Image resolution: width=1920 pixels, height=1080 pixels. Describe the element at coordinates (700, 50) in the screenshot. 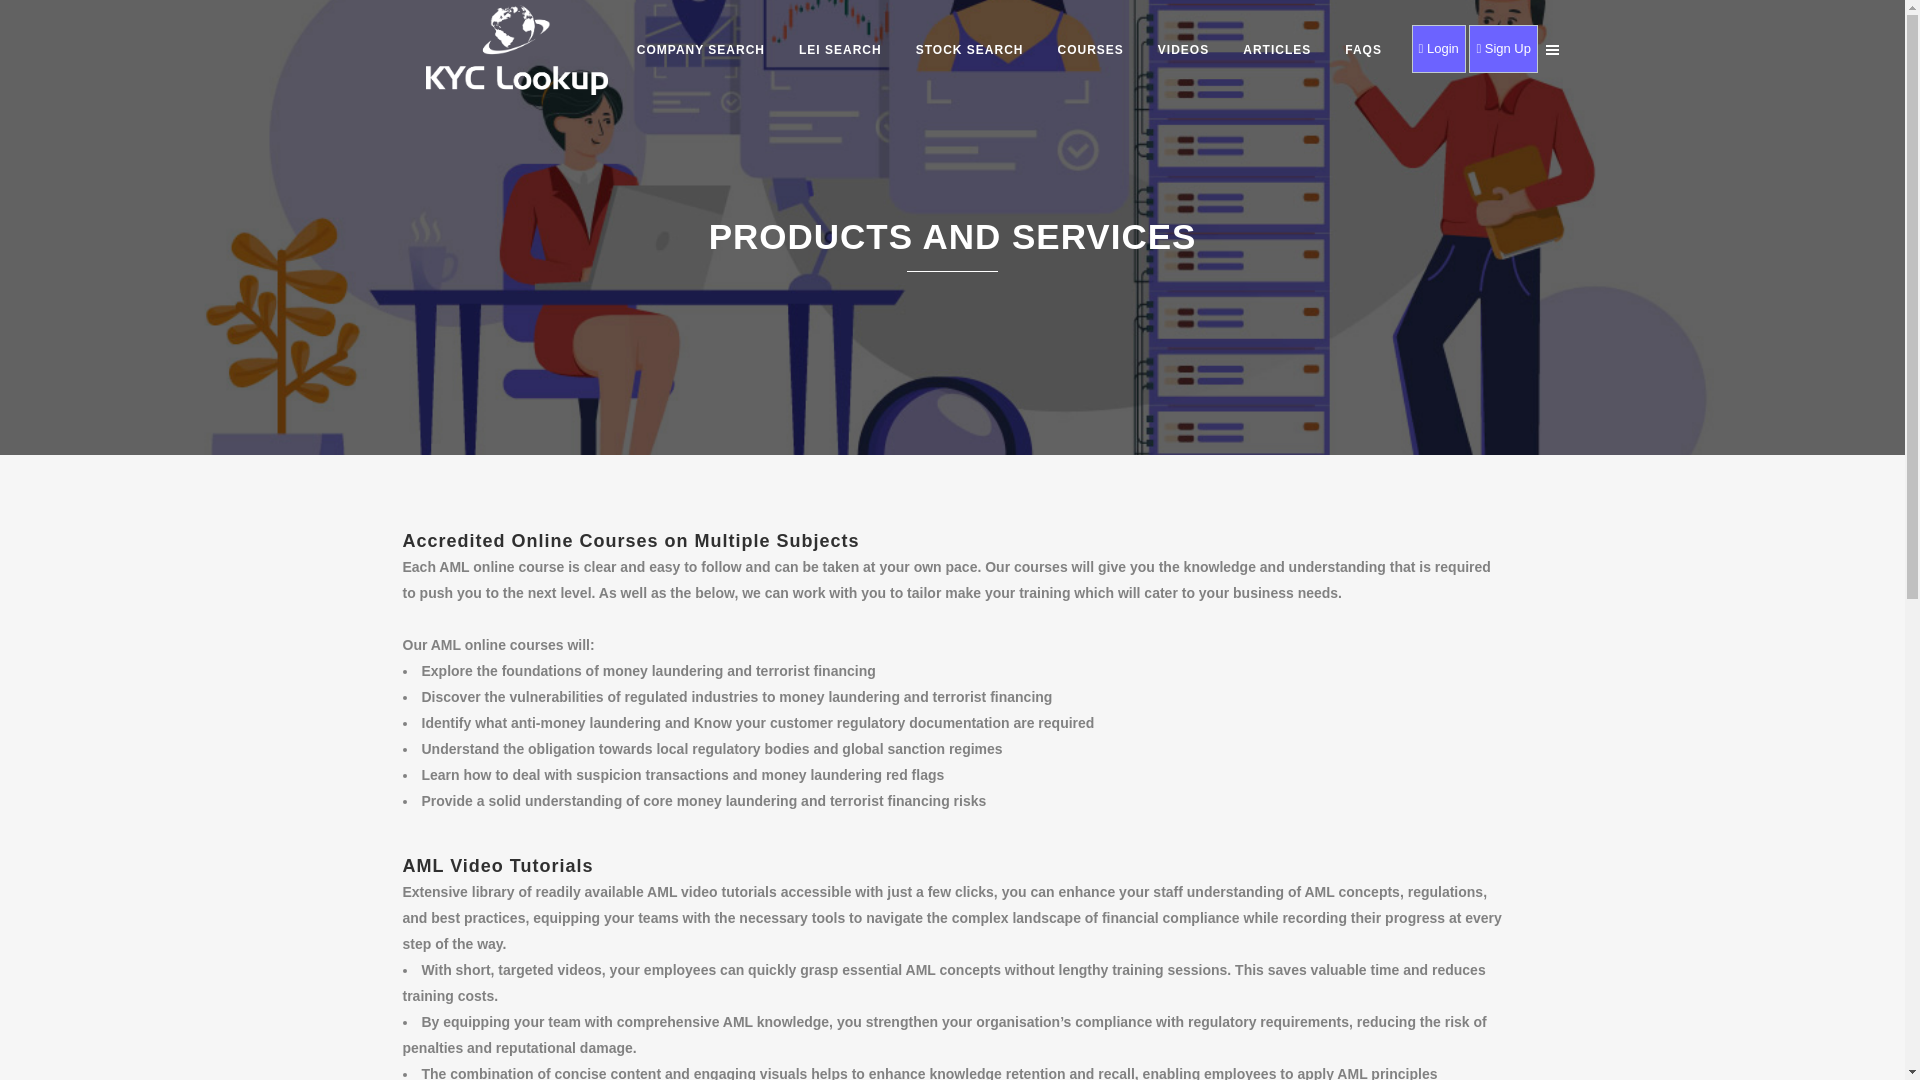

I see `COMPANY SEARCH` at that location.